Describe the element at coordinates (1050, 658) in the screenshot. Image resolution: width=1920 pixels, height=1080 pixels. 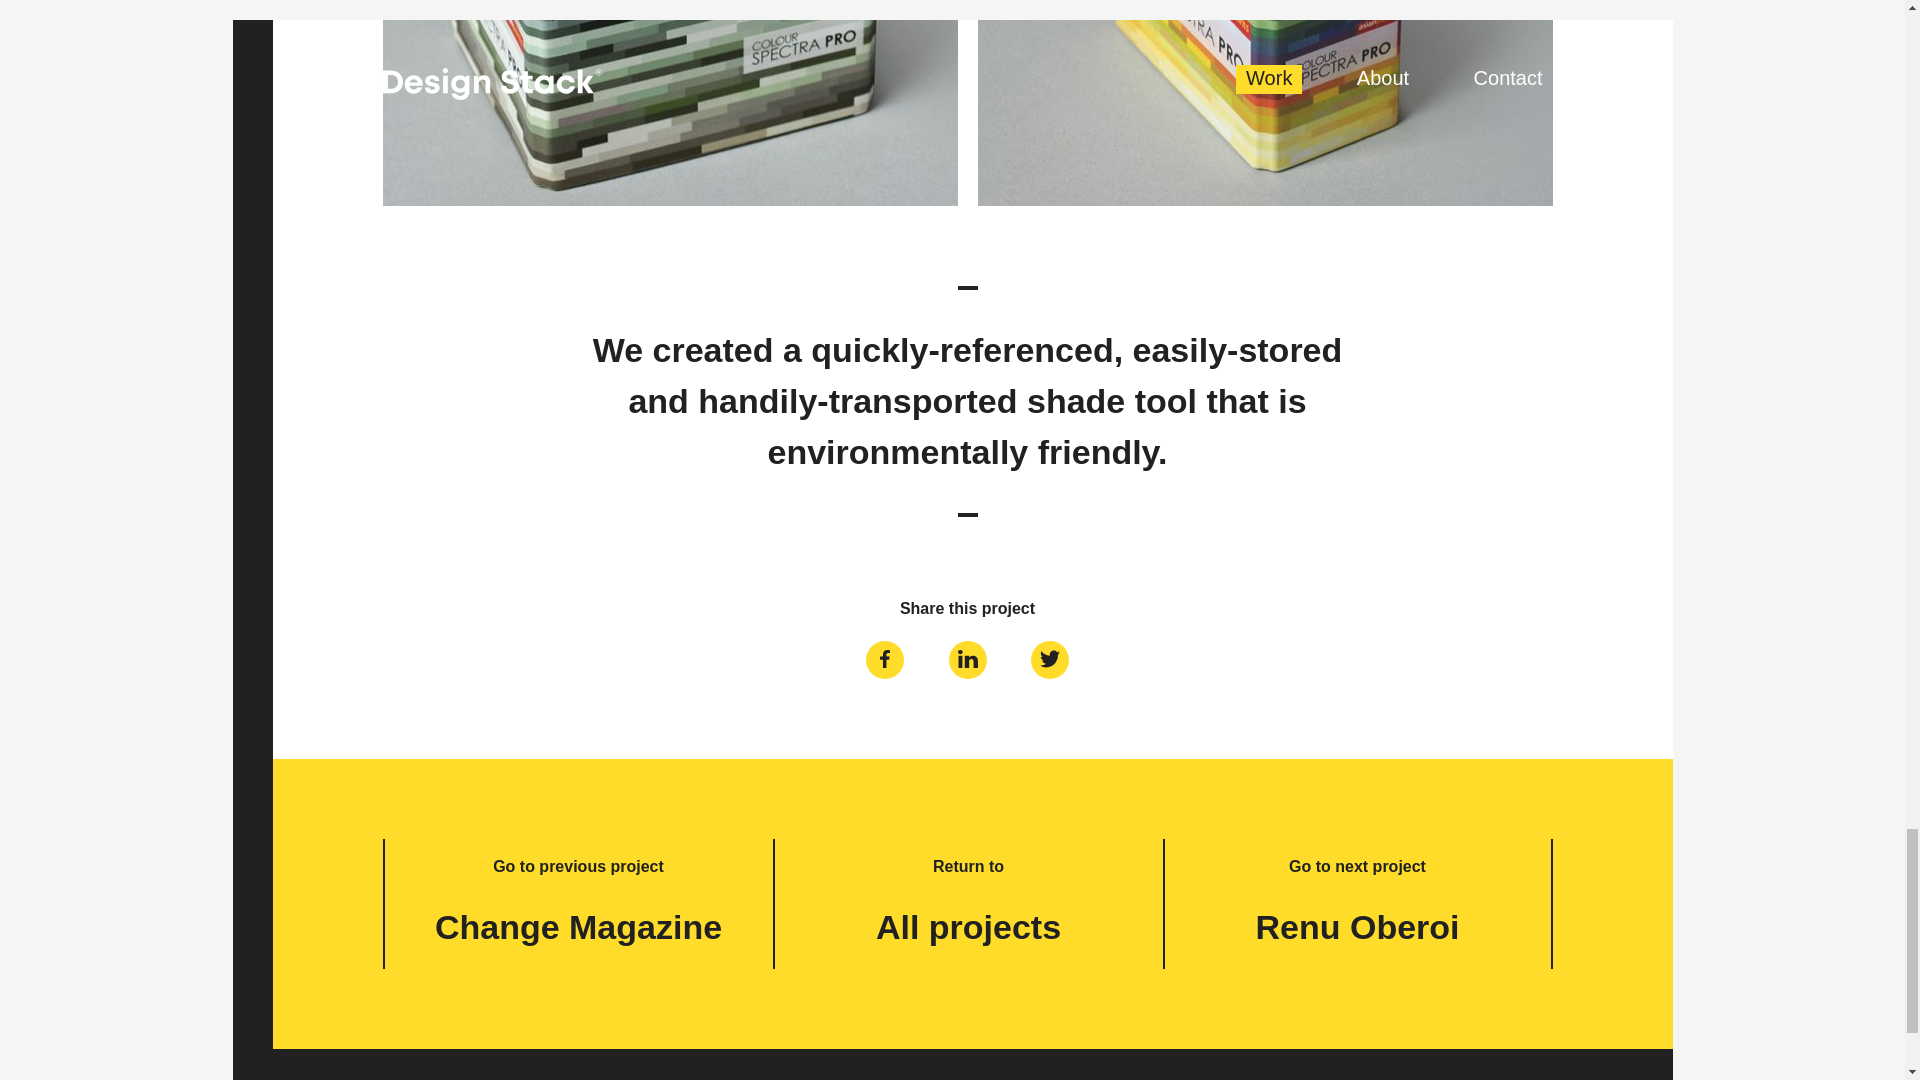
I see `Twitter` at that location.